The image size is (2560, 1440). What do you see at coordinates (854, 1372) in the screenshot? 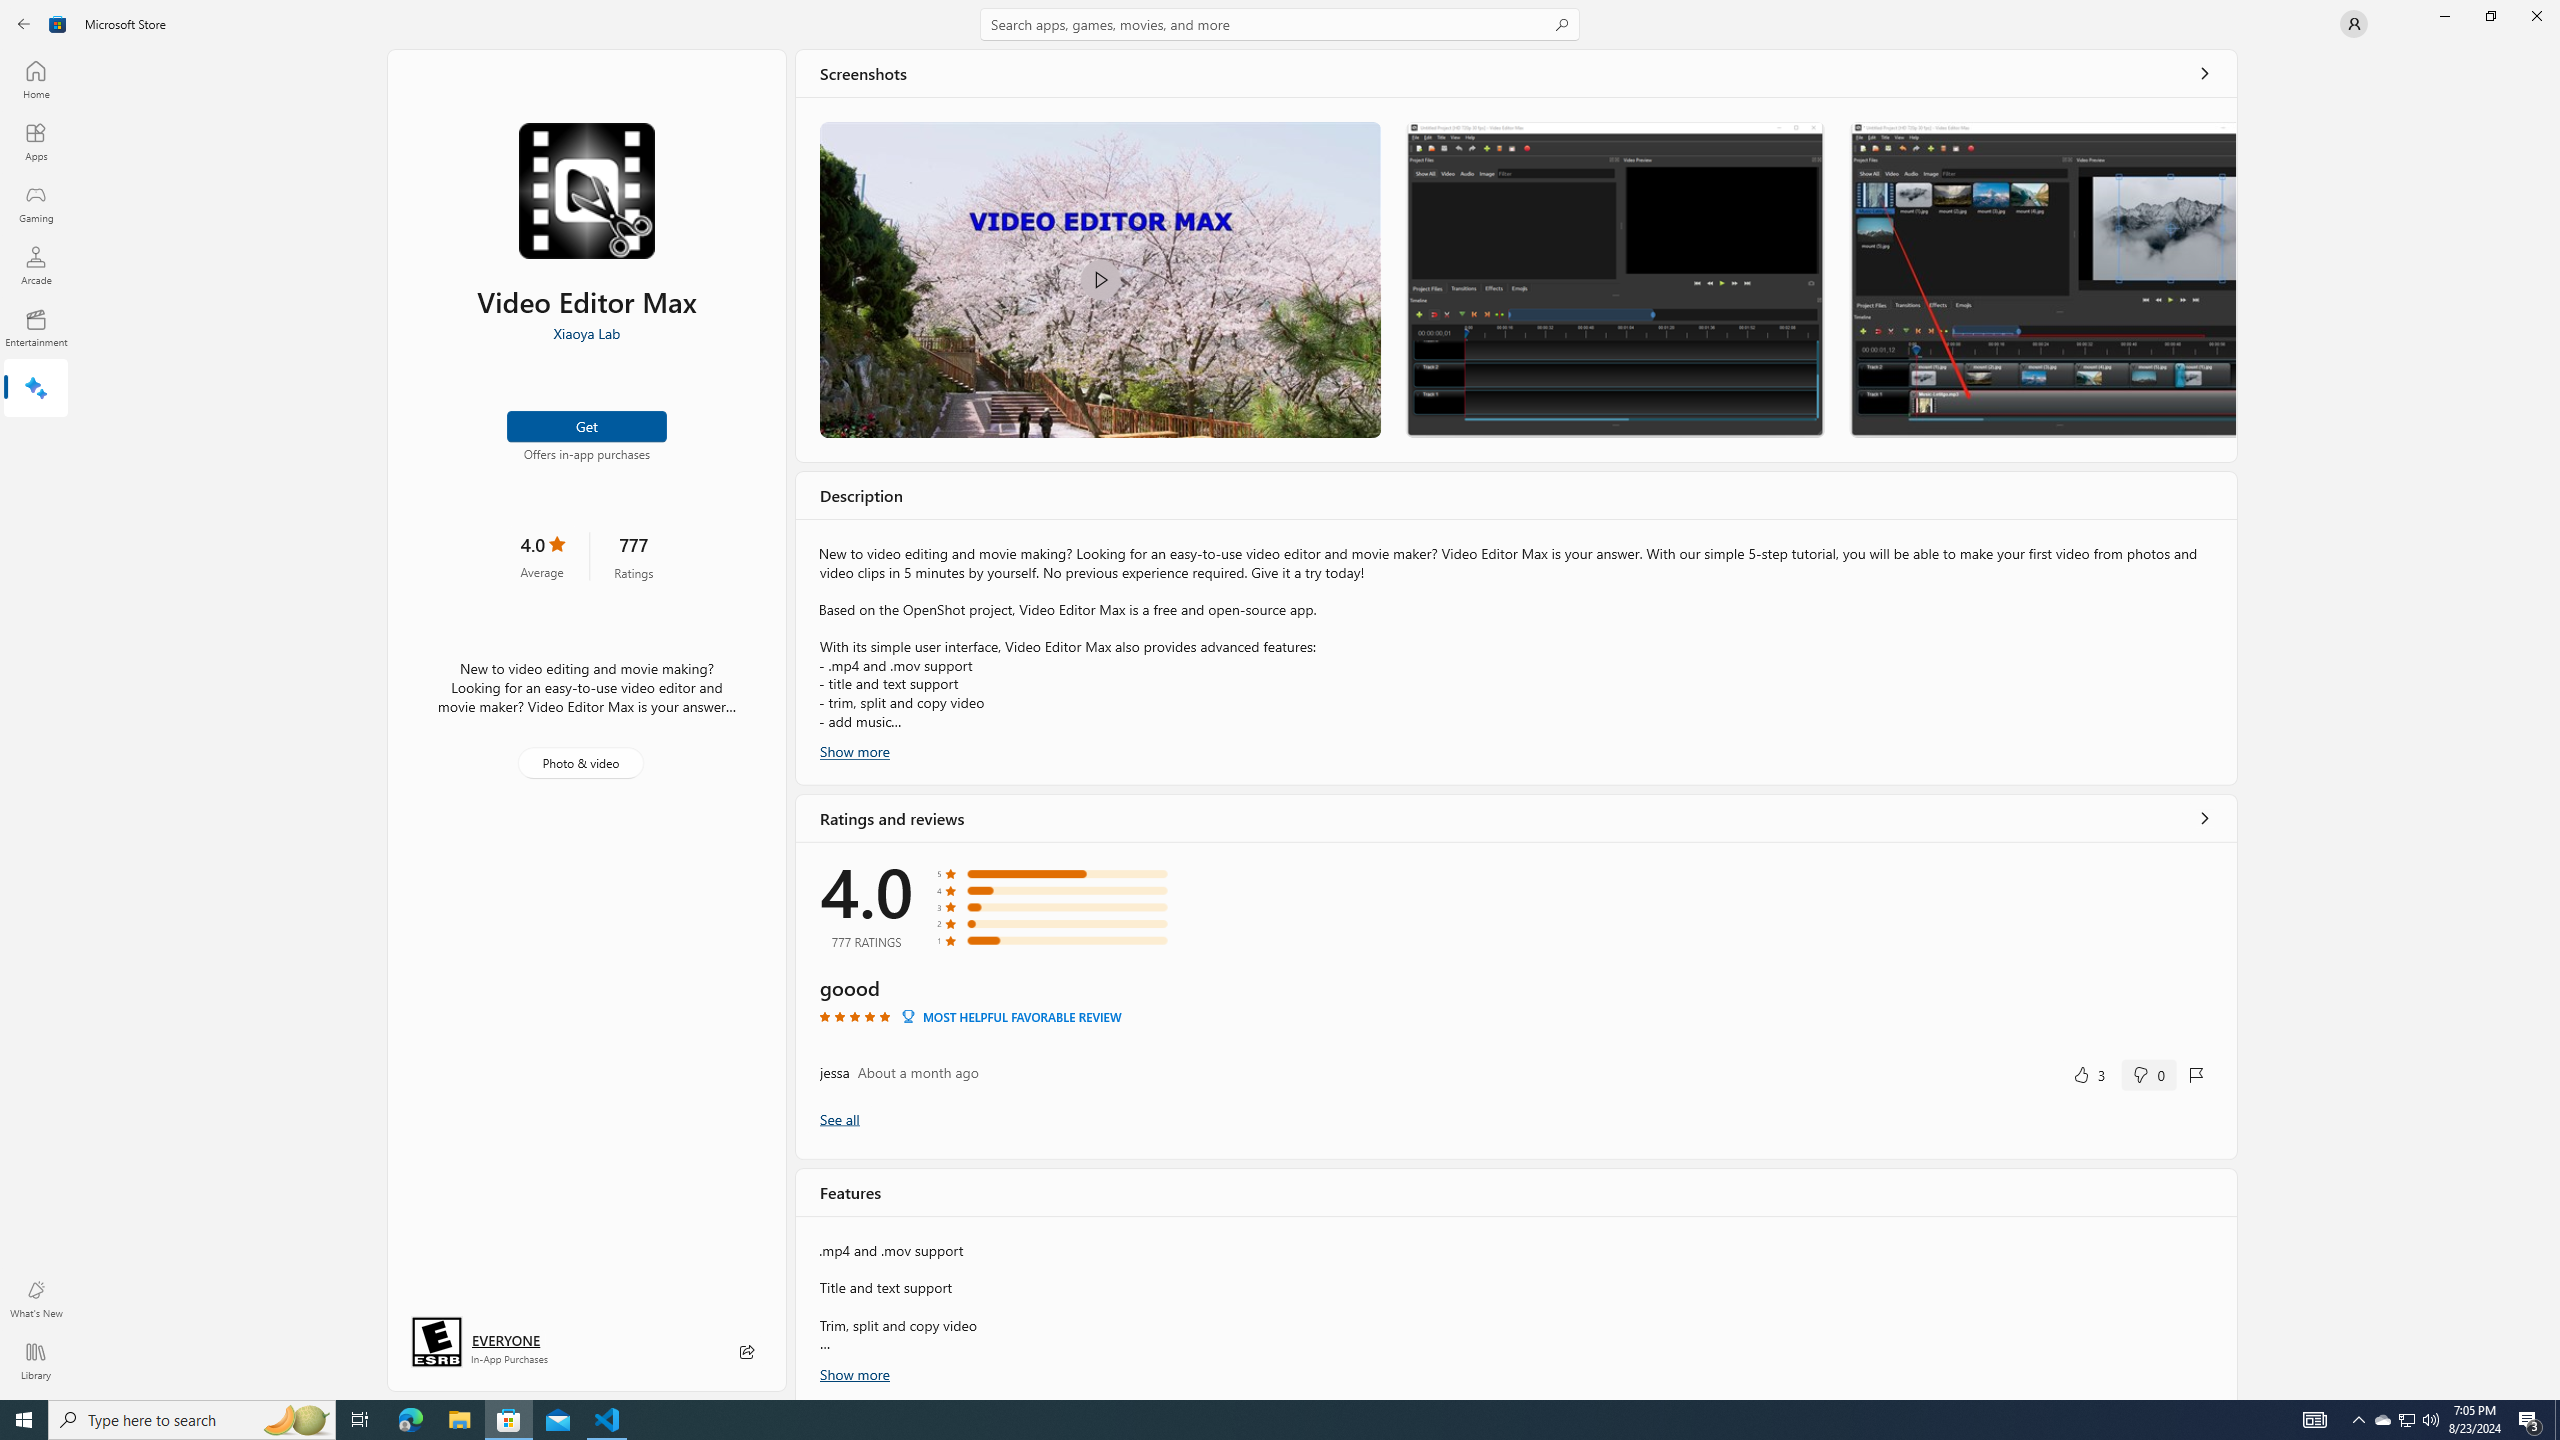
I see `Show more` at bounding box center [854, 1372].